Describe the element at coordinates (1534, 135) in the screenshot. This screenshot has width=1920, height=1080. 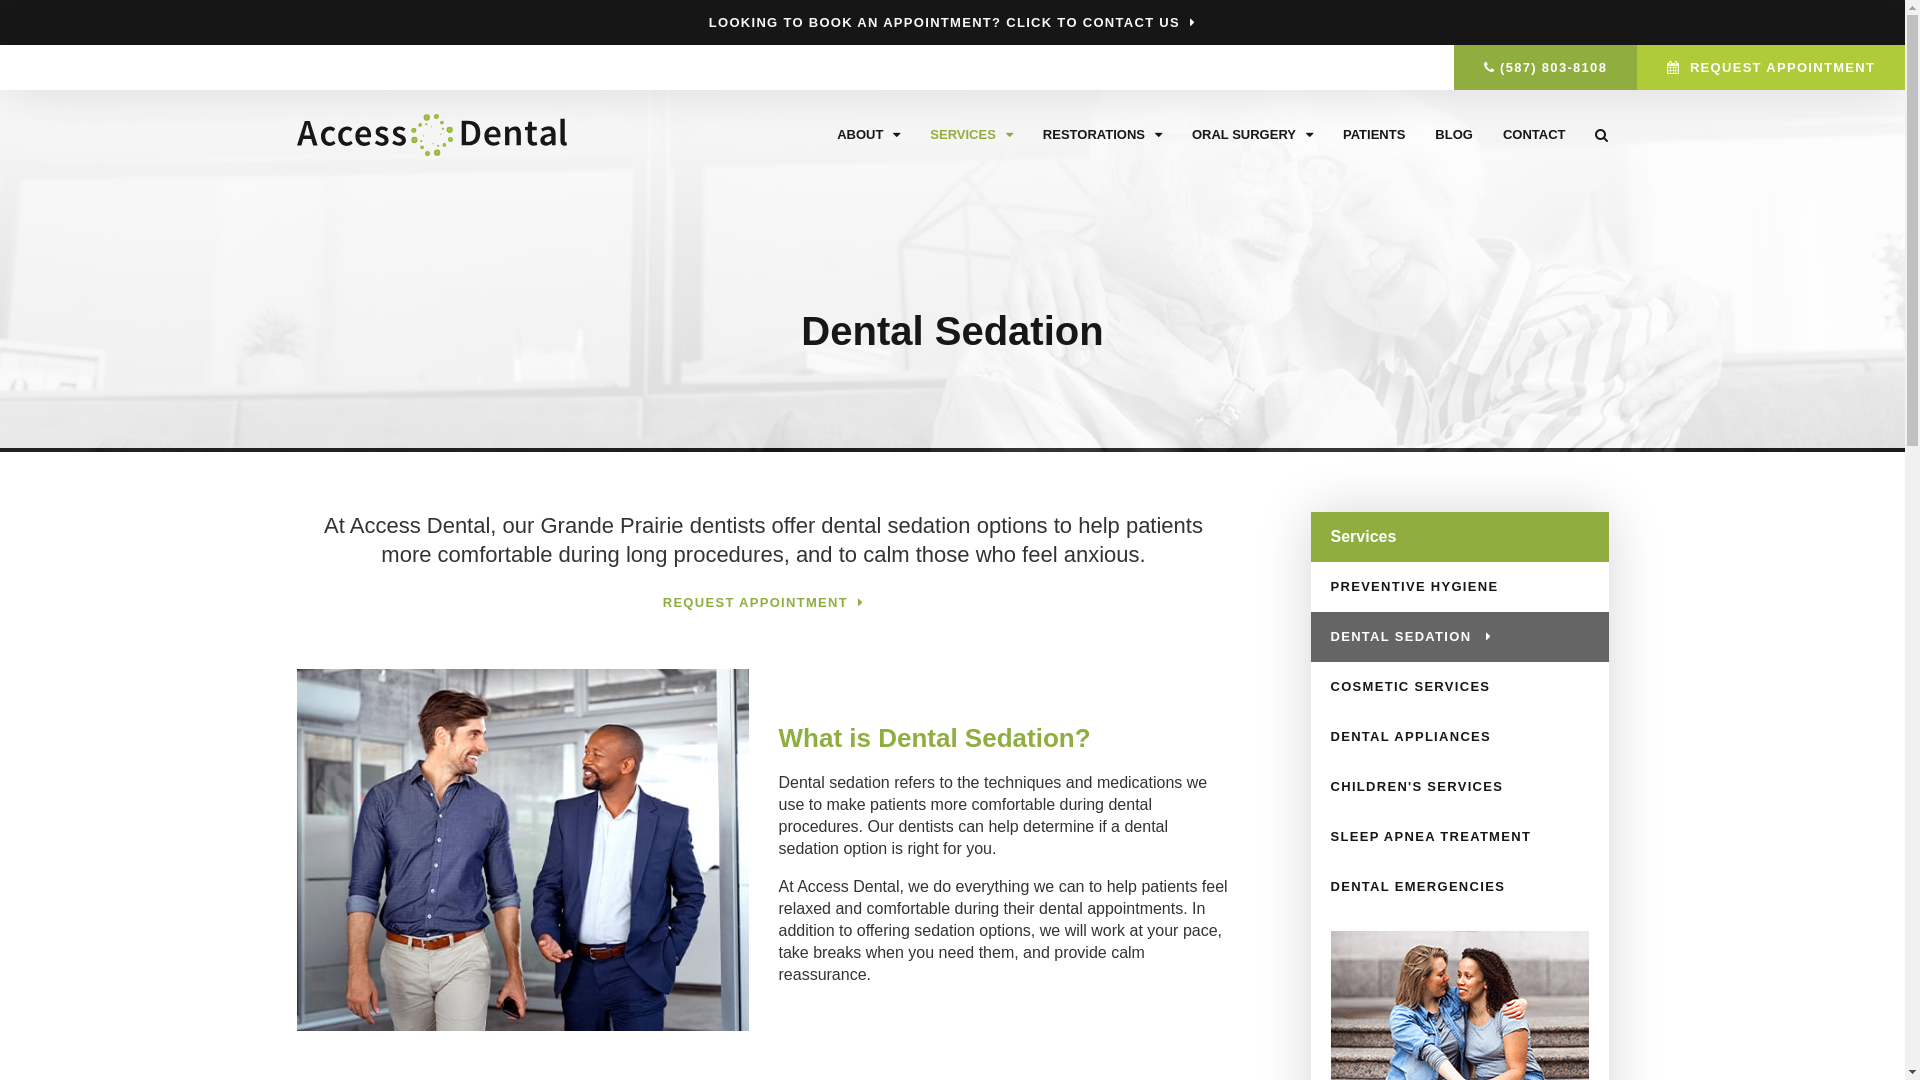
I see `CONTACT` at that location.